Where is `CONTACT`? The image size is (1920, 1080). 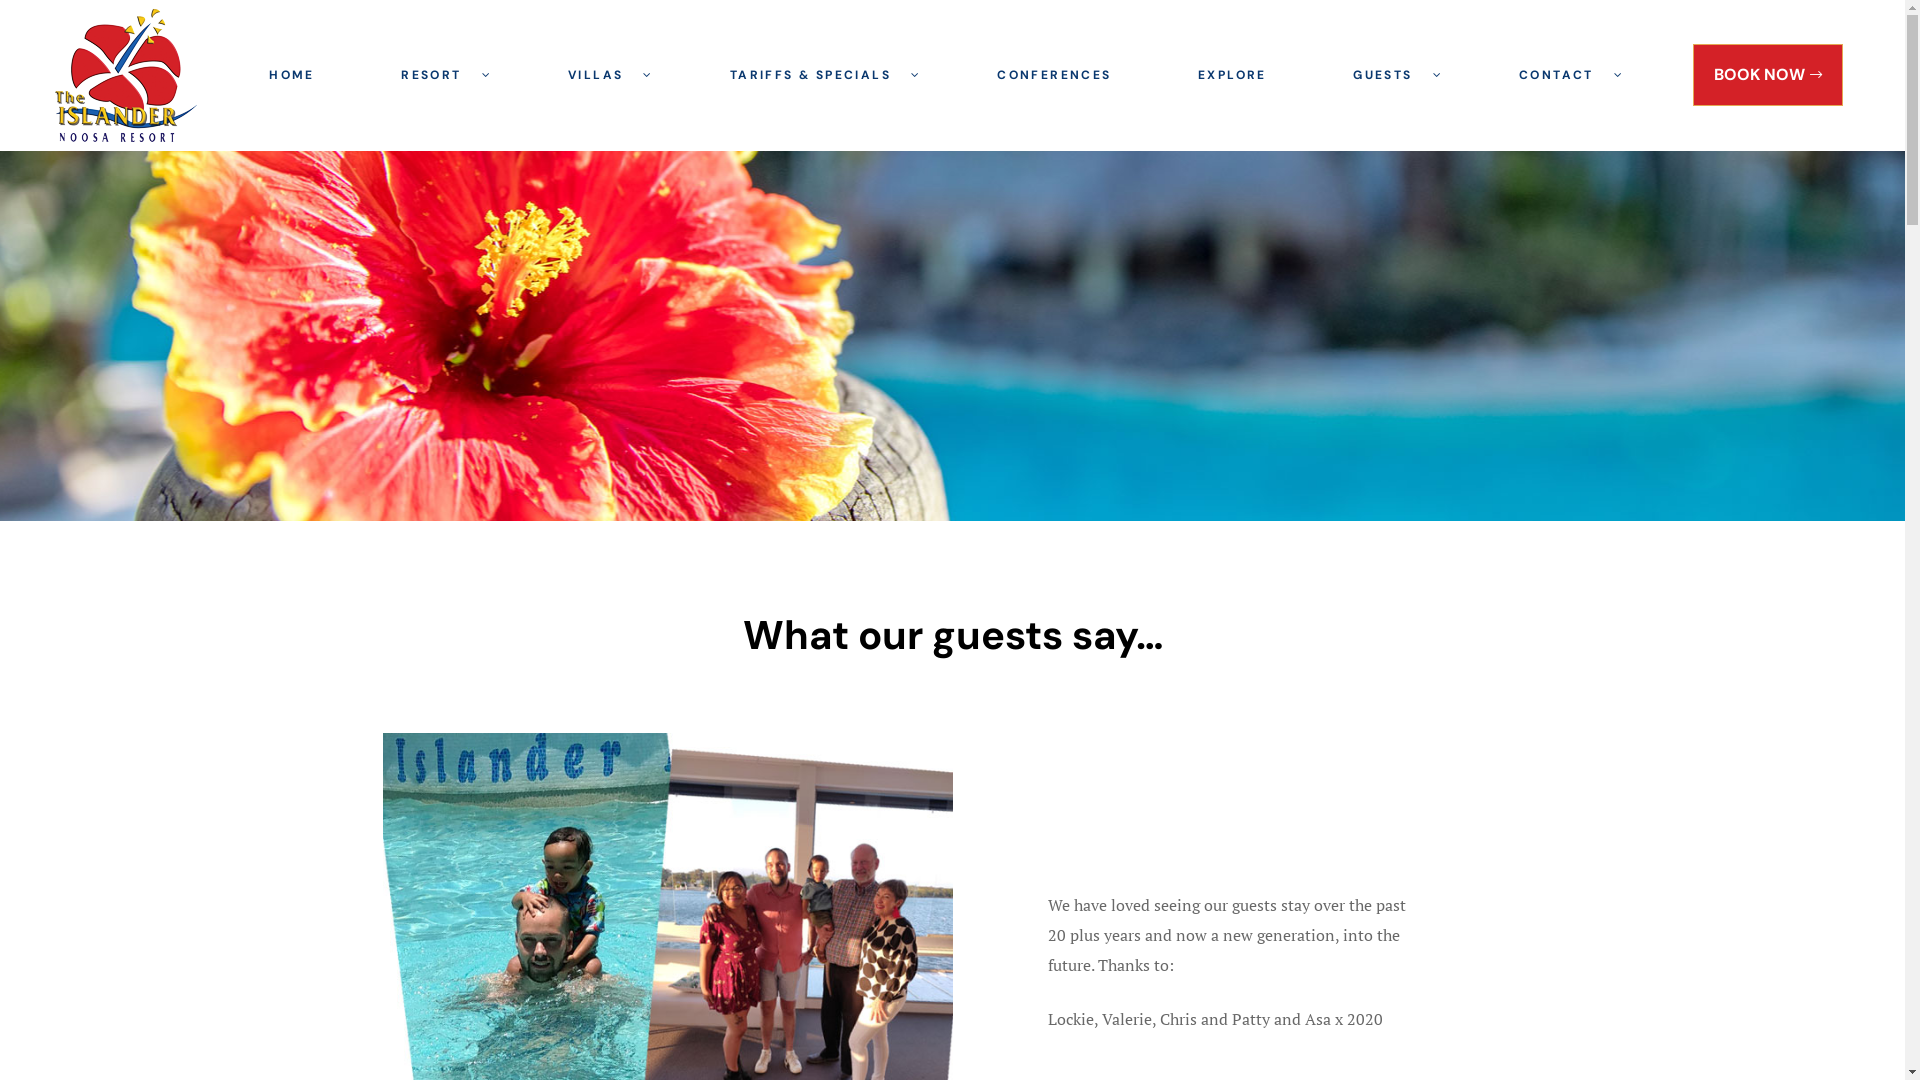 CONTACT is located at coordinates (1566, 75).